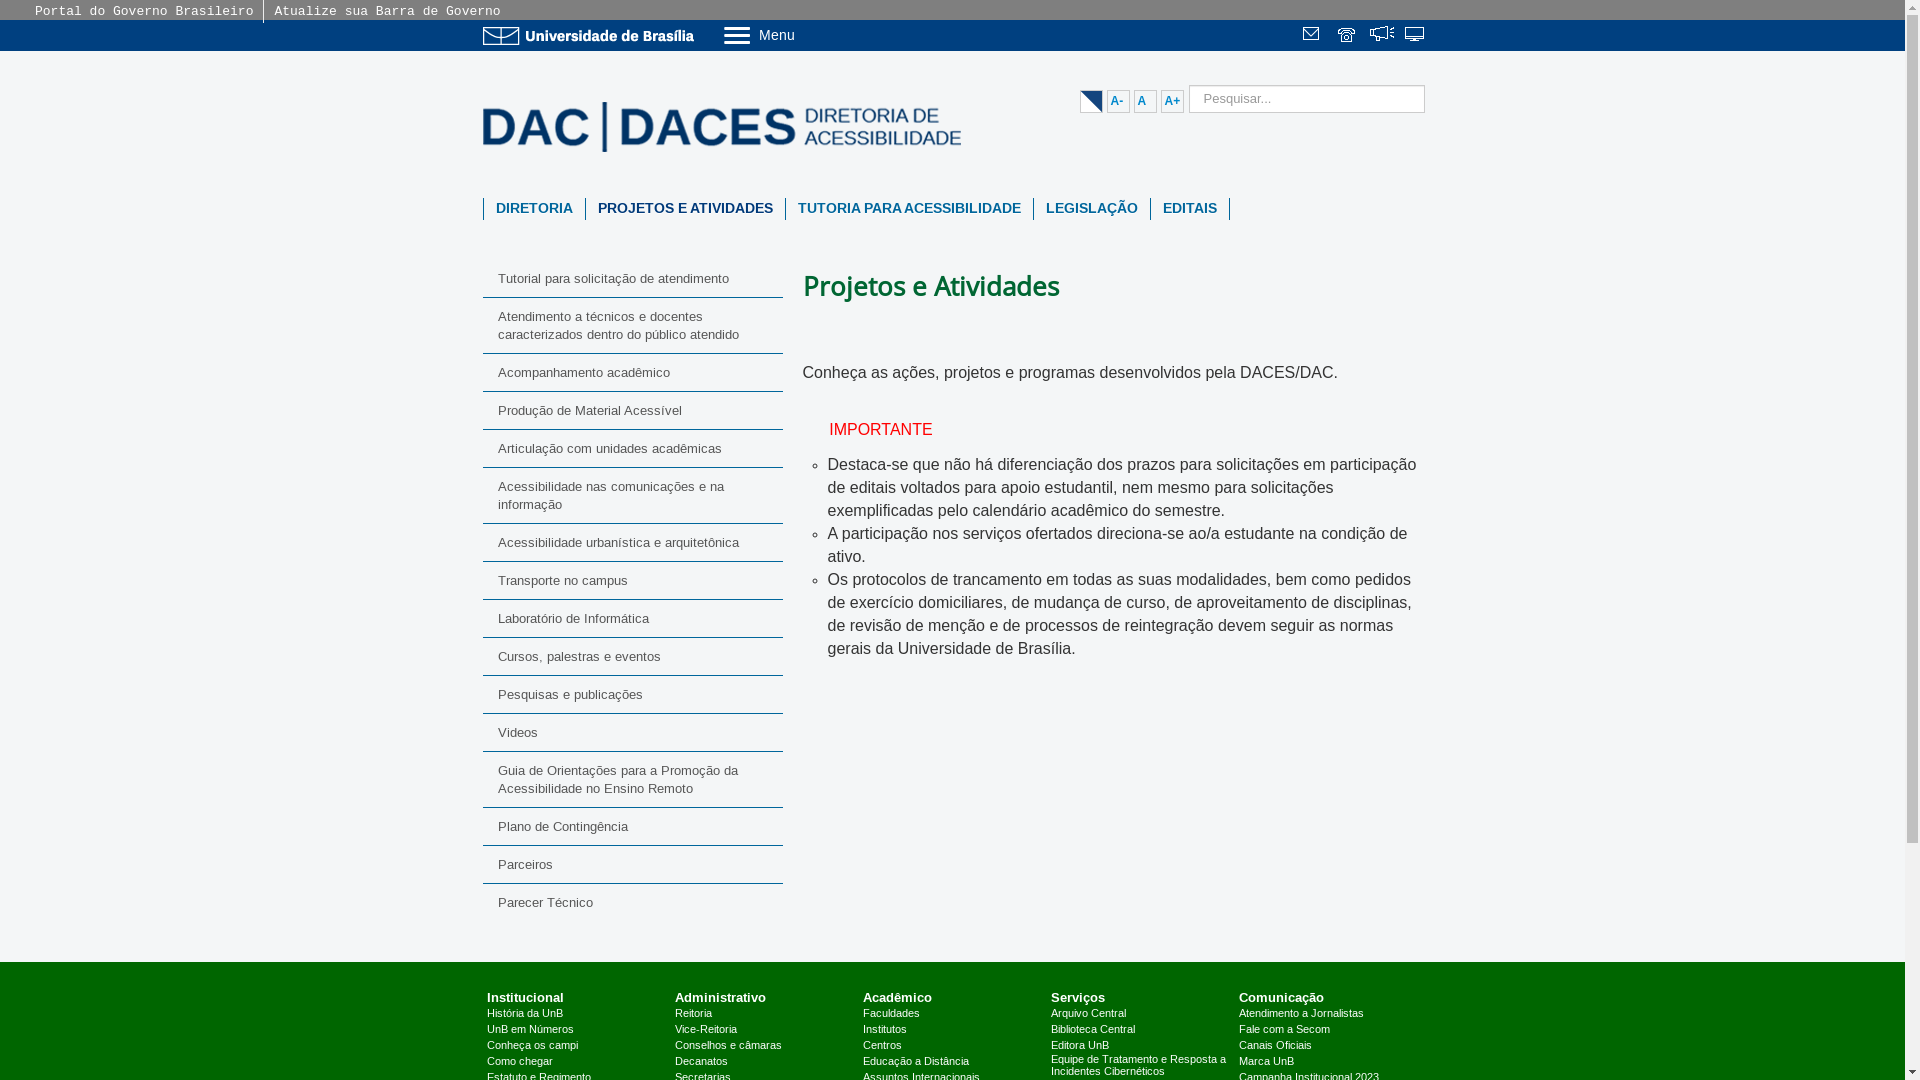 Image resolution: width=1920 pixels, height=1080 pixels. Describe the element at coordinates (1382, 36) in the screenshot. I see ` ` at that location.